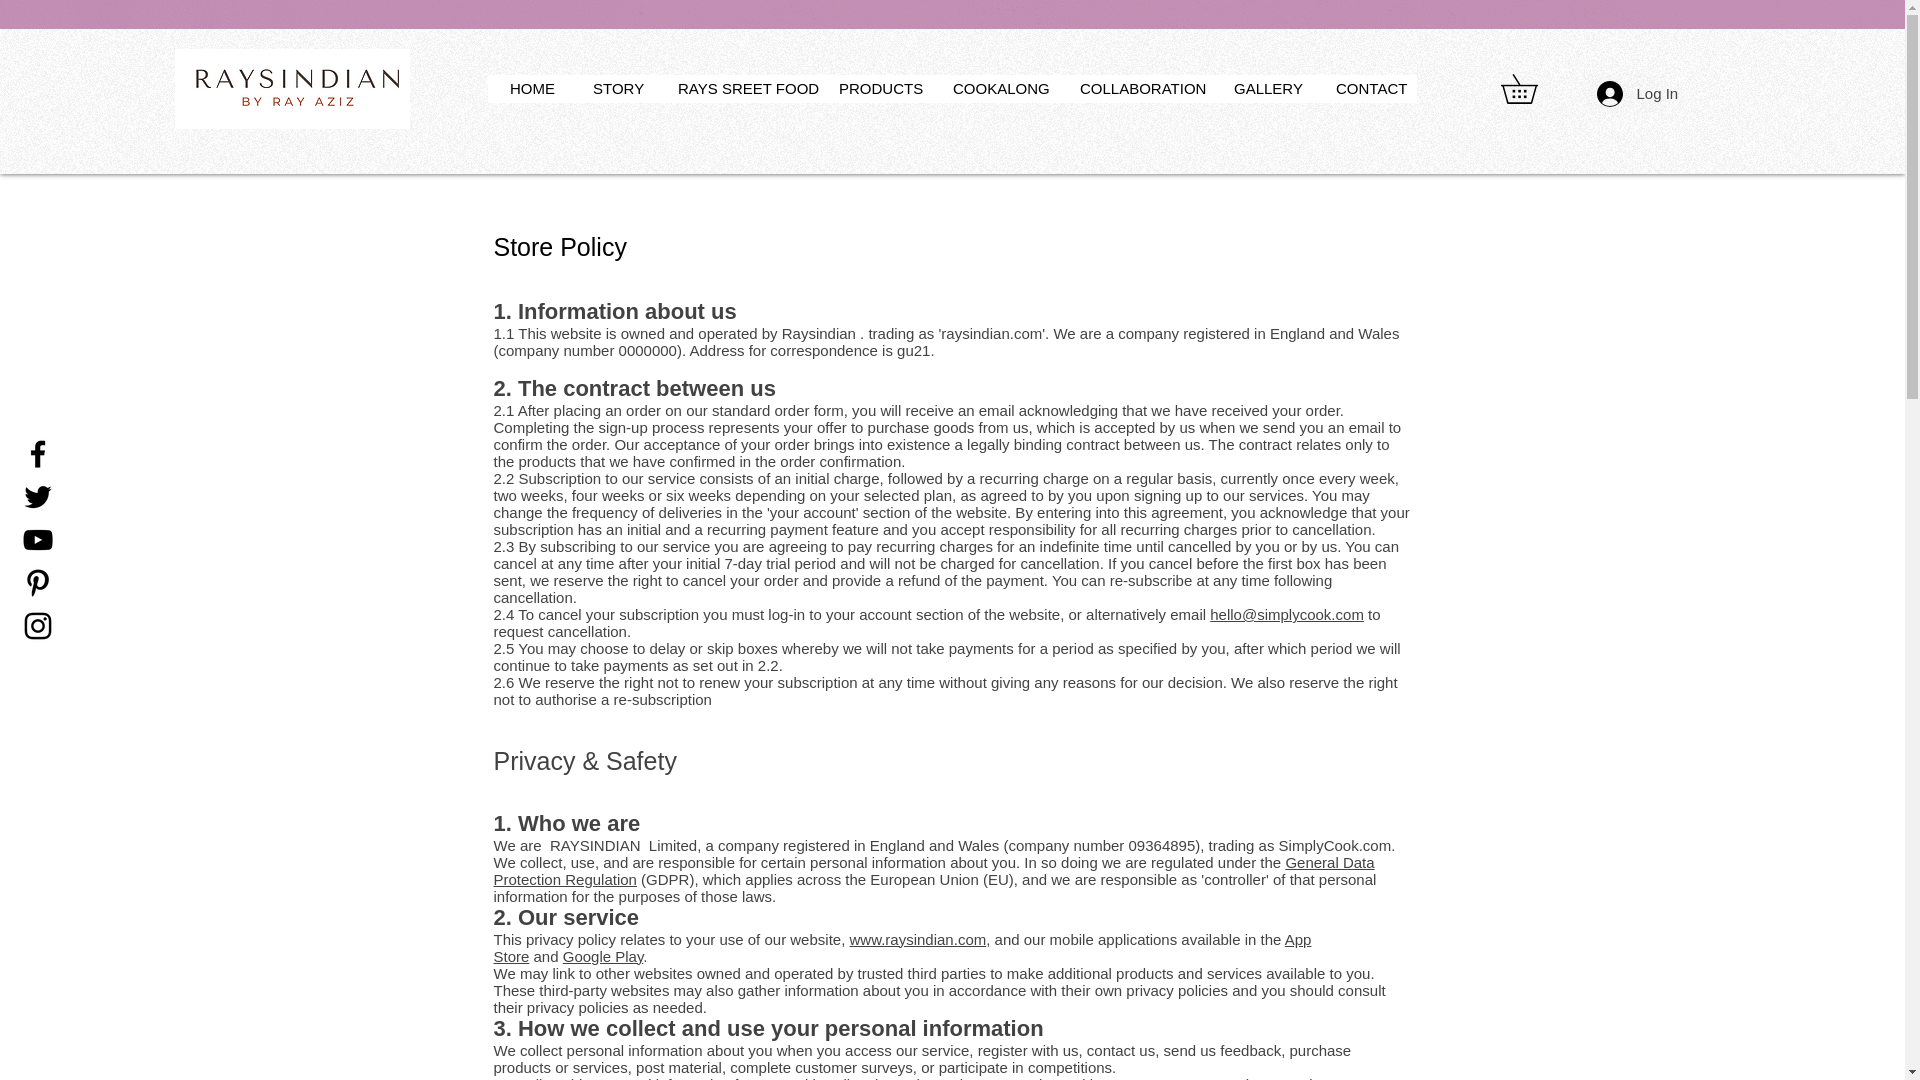 This screenshot has width=1920, height=1080. I want to click on Log In, so click(1623, 93).